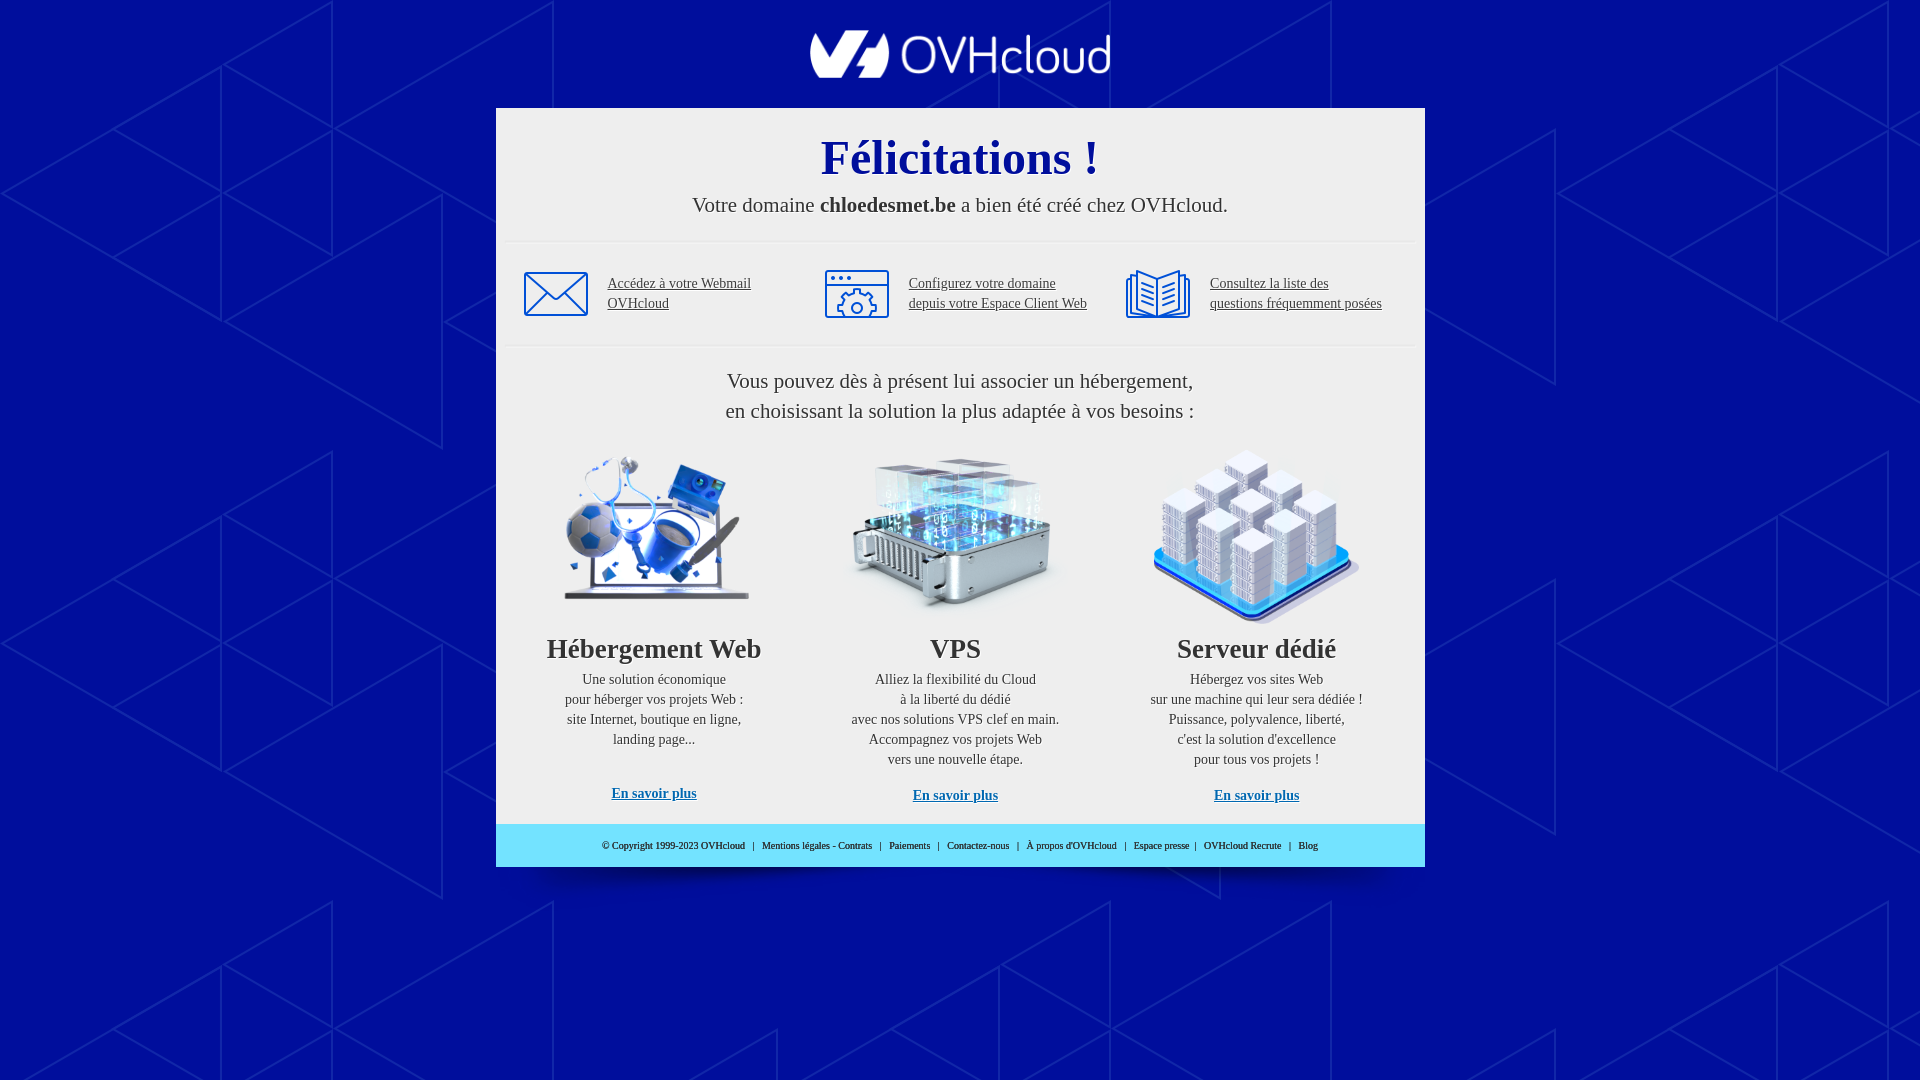 This screenshot has width=1920, height=1080. What do you see at coordinates (1308, 846) in the screenshot?
I see `Blog` at bounding box center [1308, 846].